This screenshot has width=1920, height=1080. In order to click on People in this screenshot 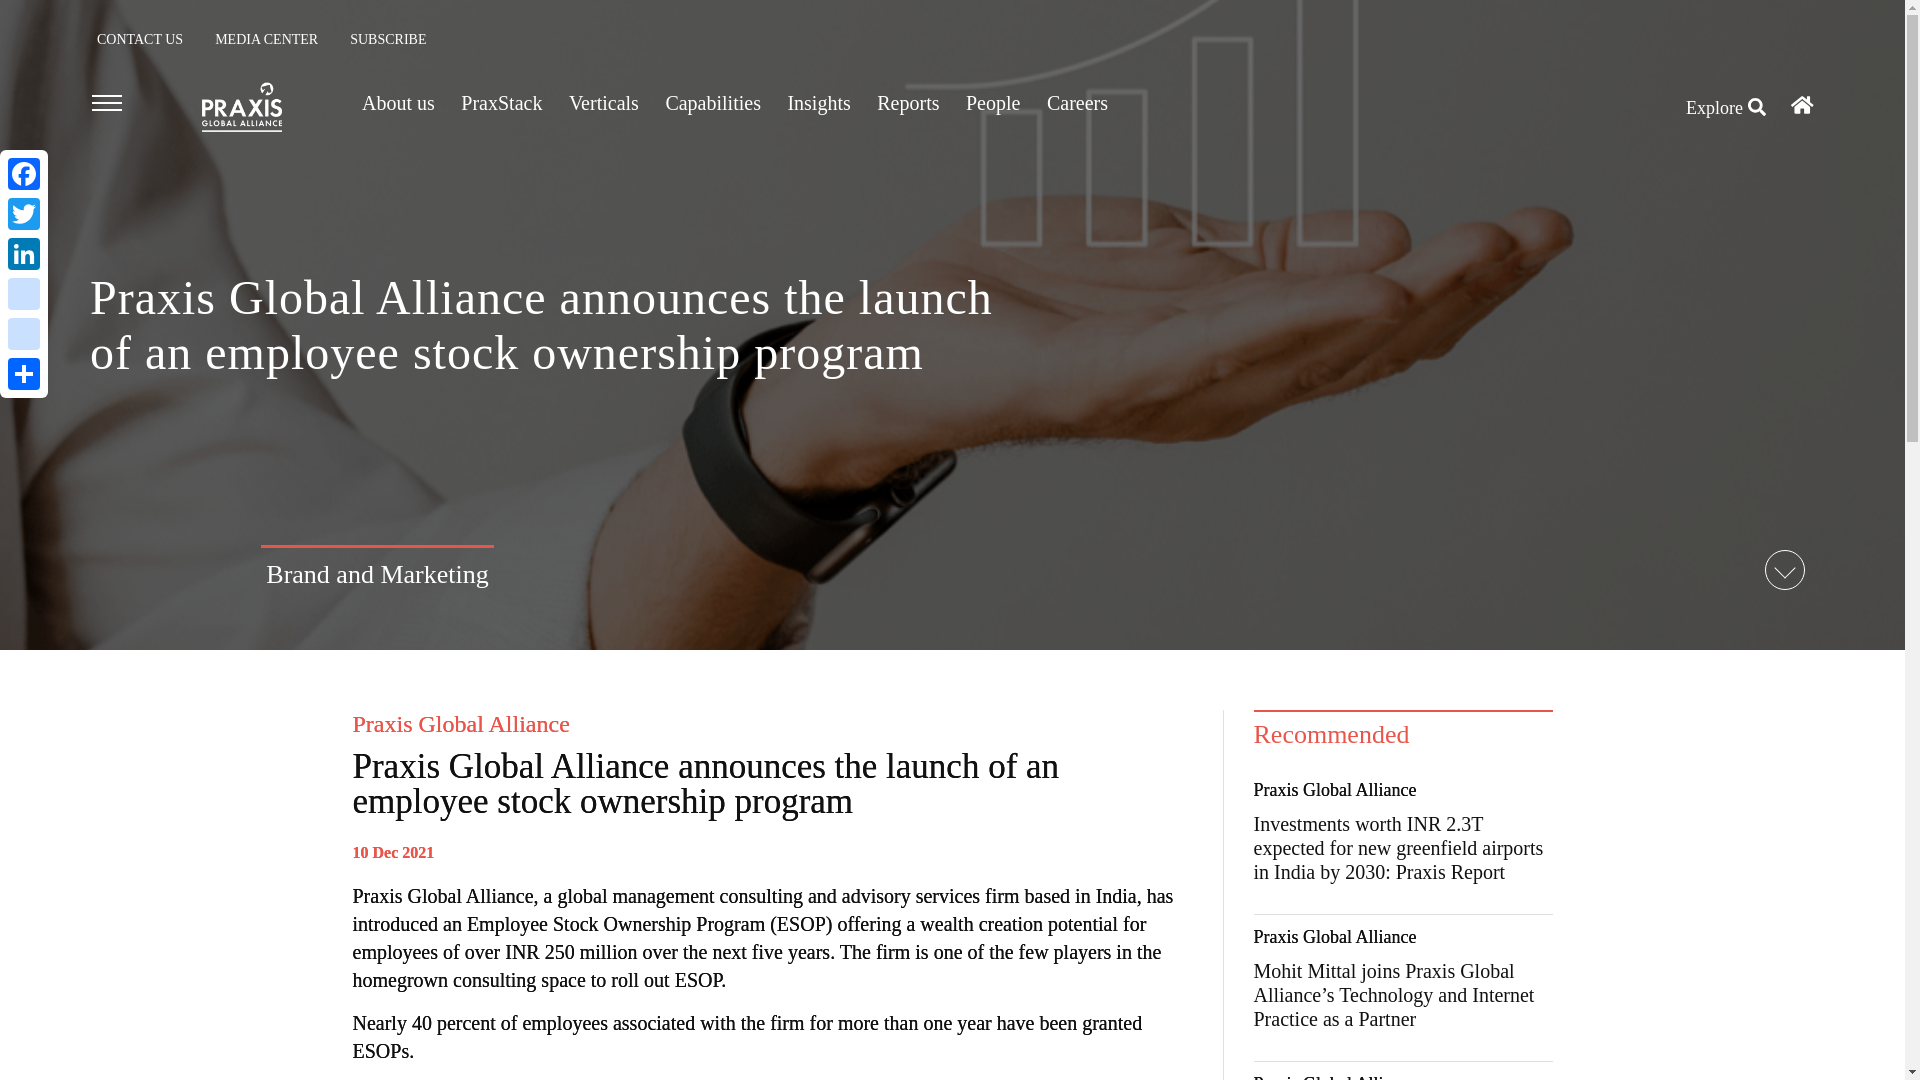, I will do `click(992, 102)`.